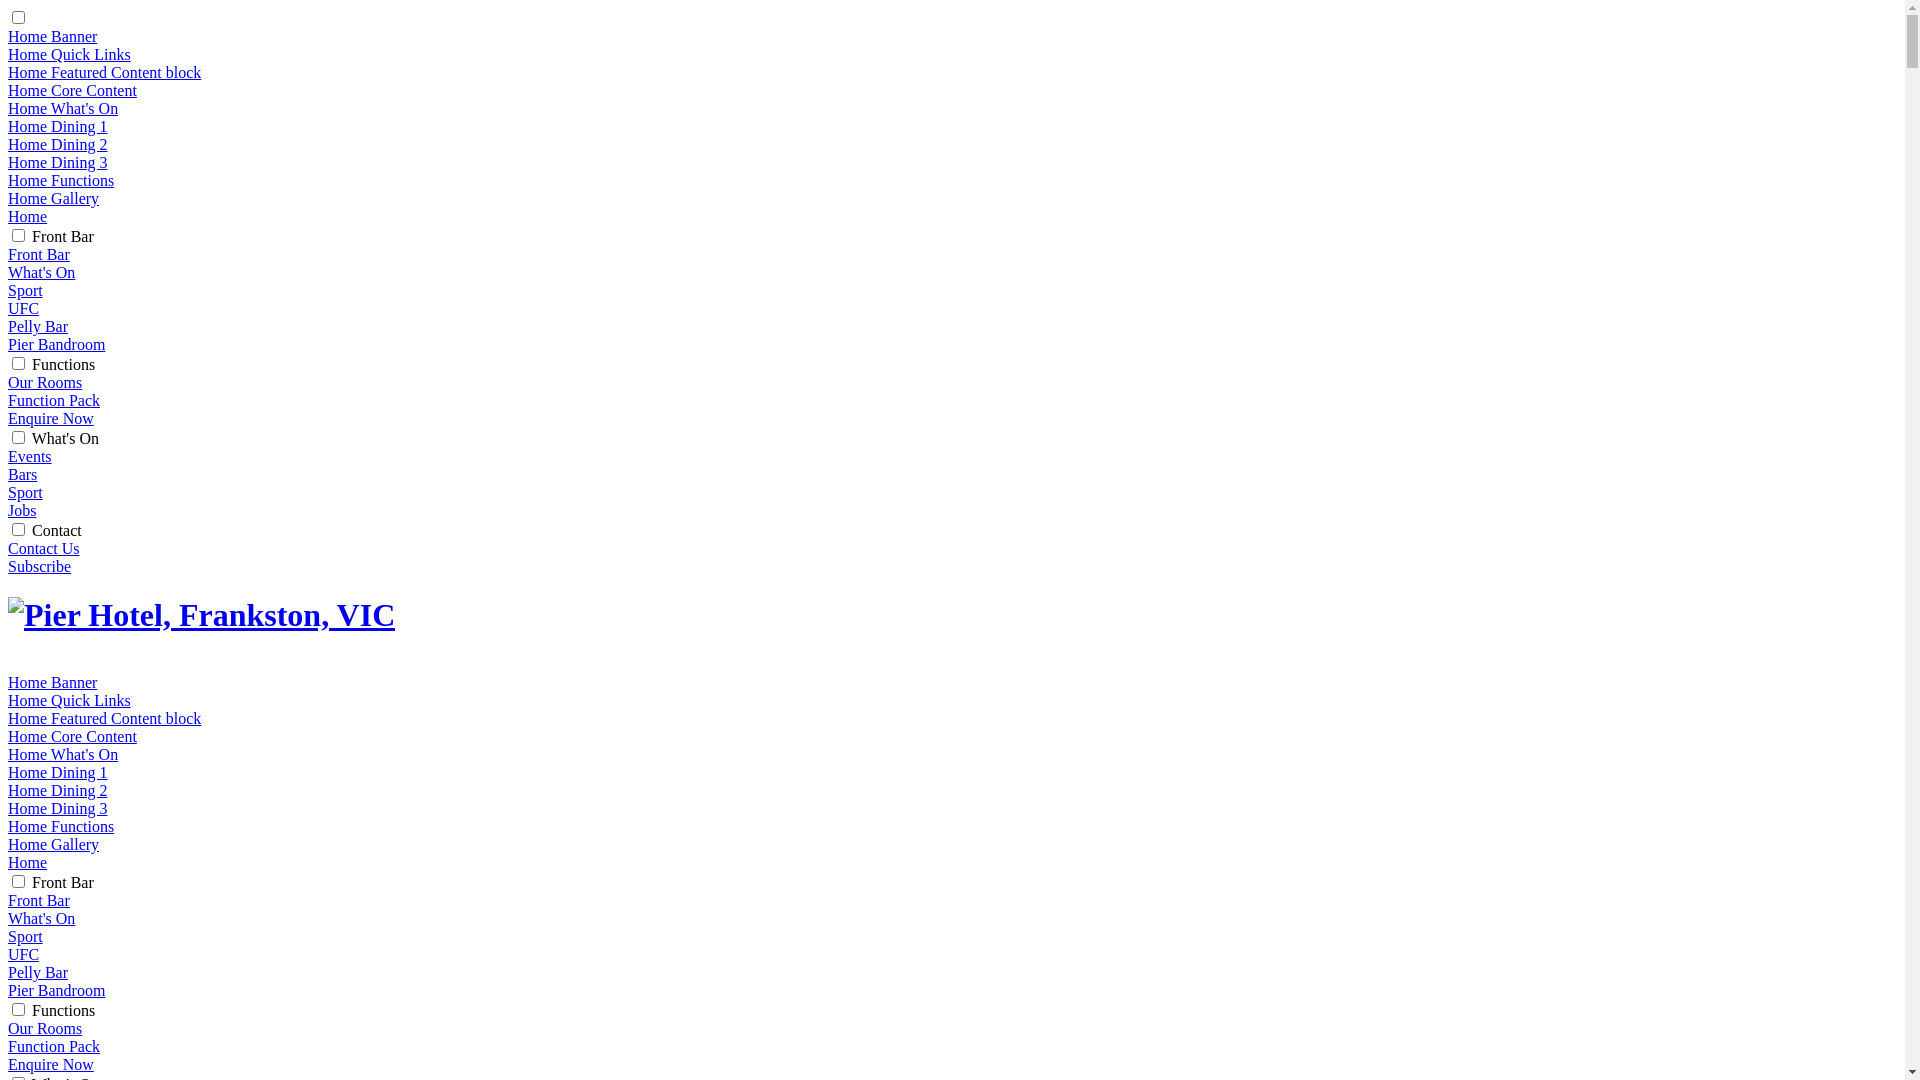 The image size is (1920, 1080). I want to click on Front Bar, so click(63, 882).